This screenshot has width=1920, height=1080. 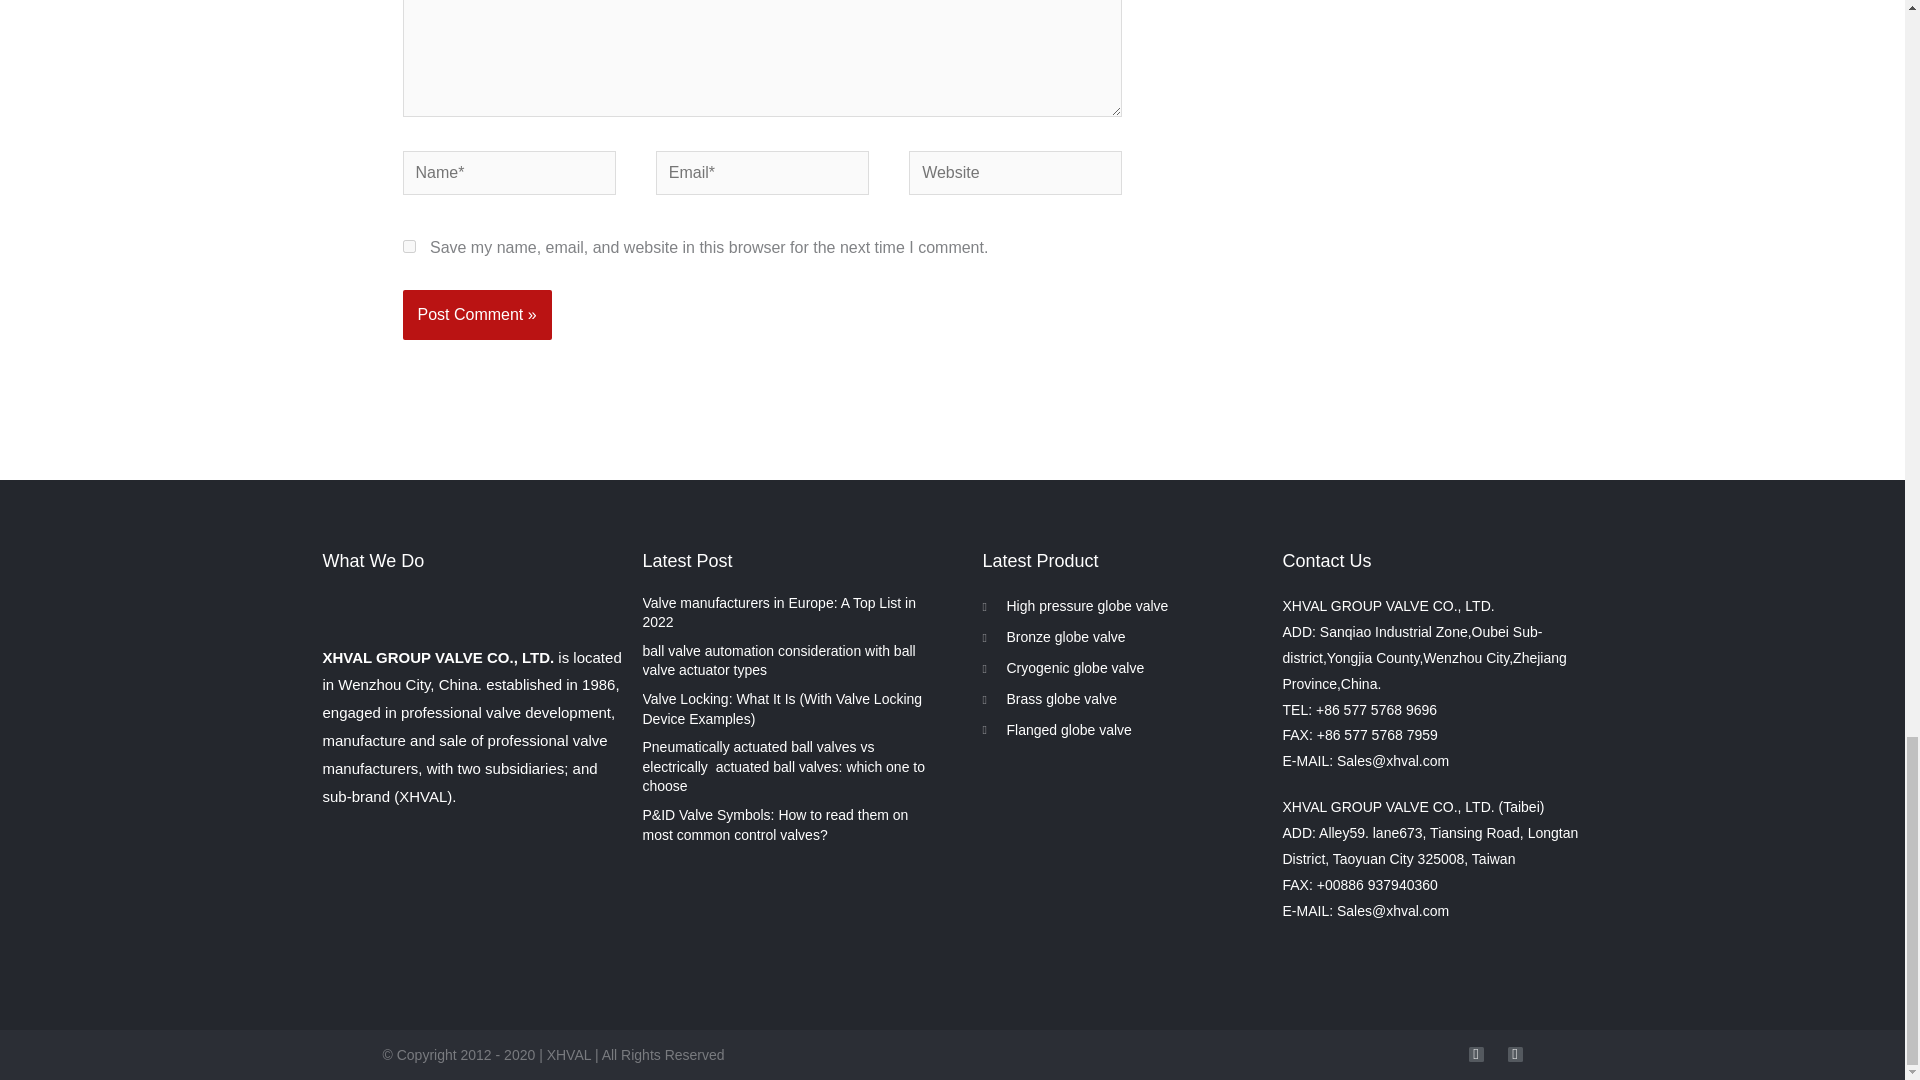 I want to click on yes, so click(x=408, y=246).